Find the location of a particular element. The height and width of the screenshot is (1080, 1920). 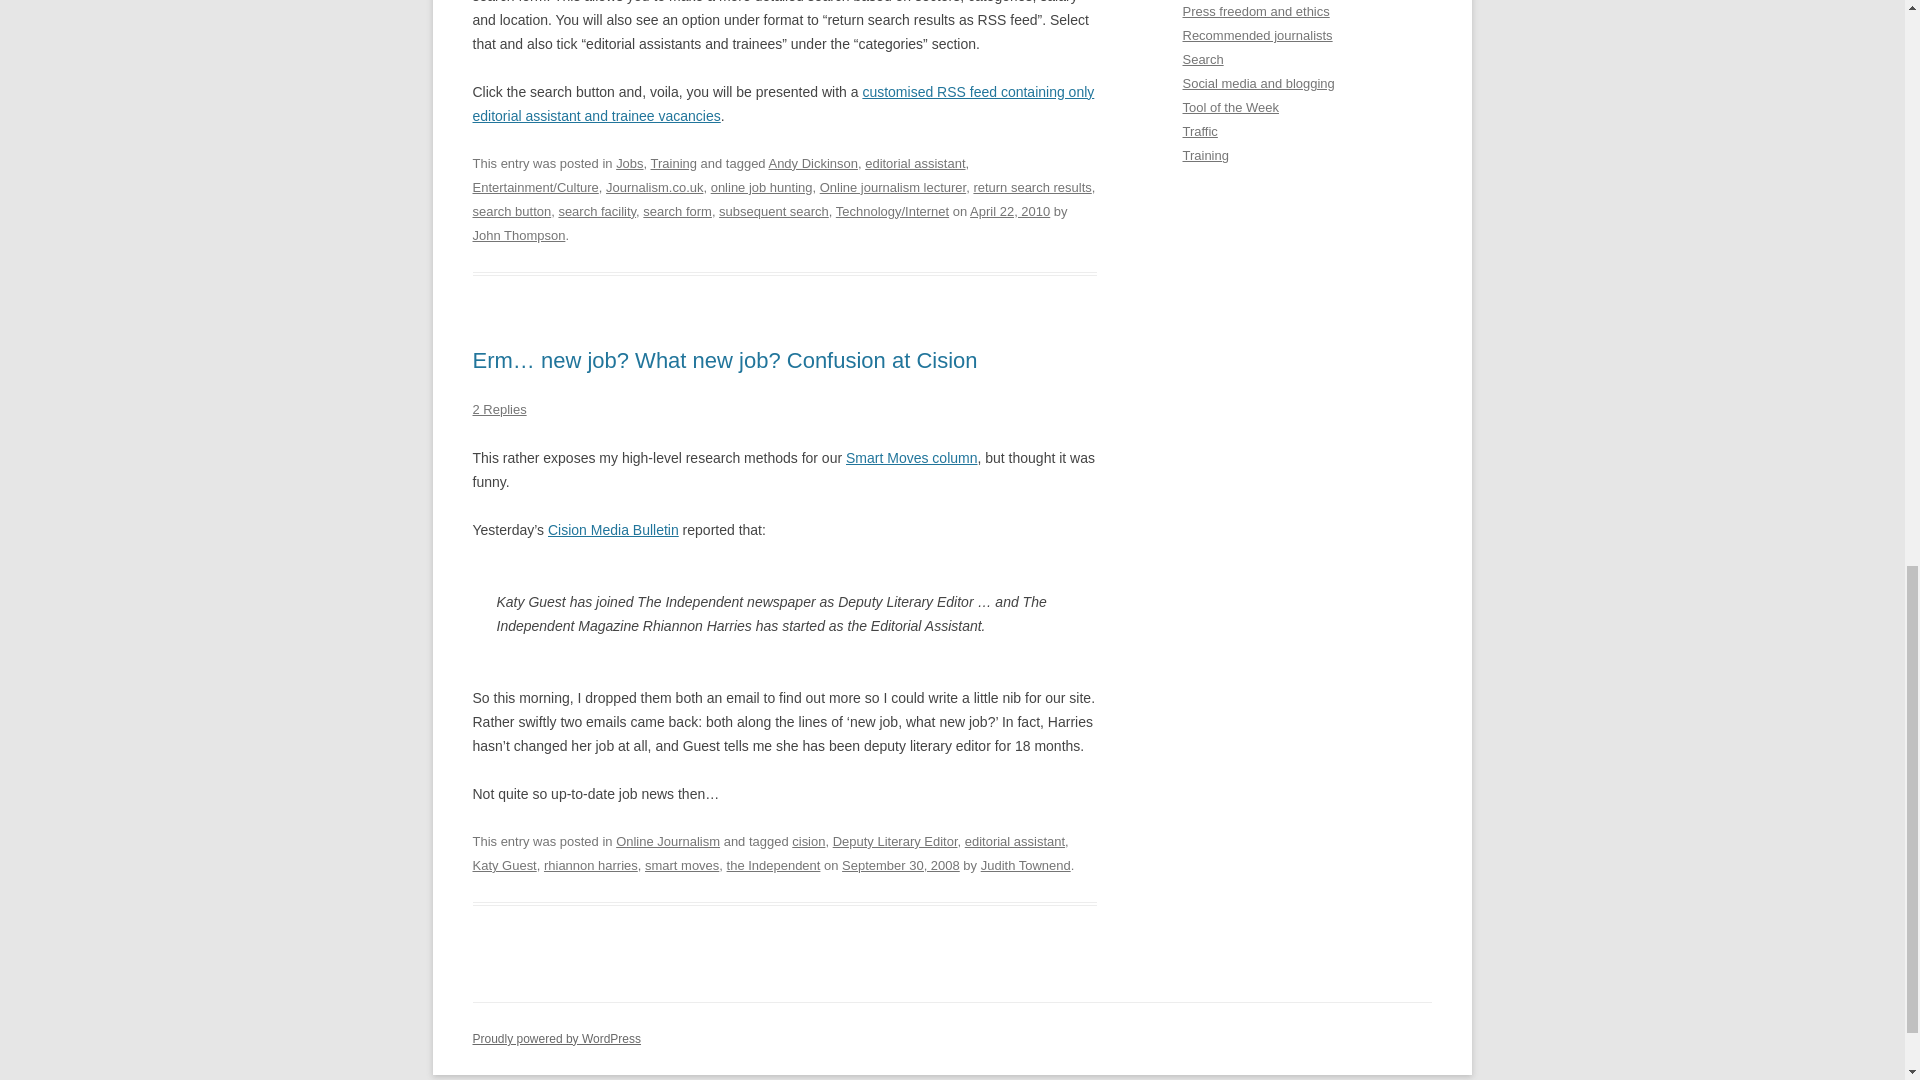

2:53 pm is located at coordinates (901, 864).